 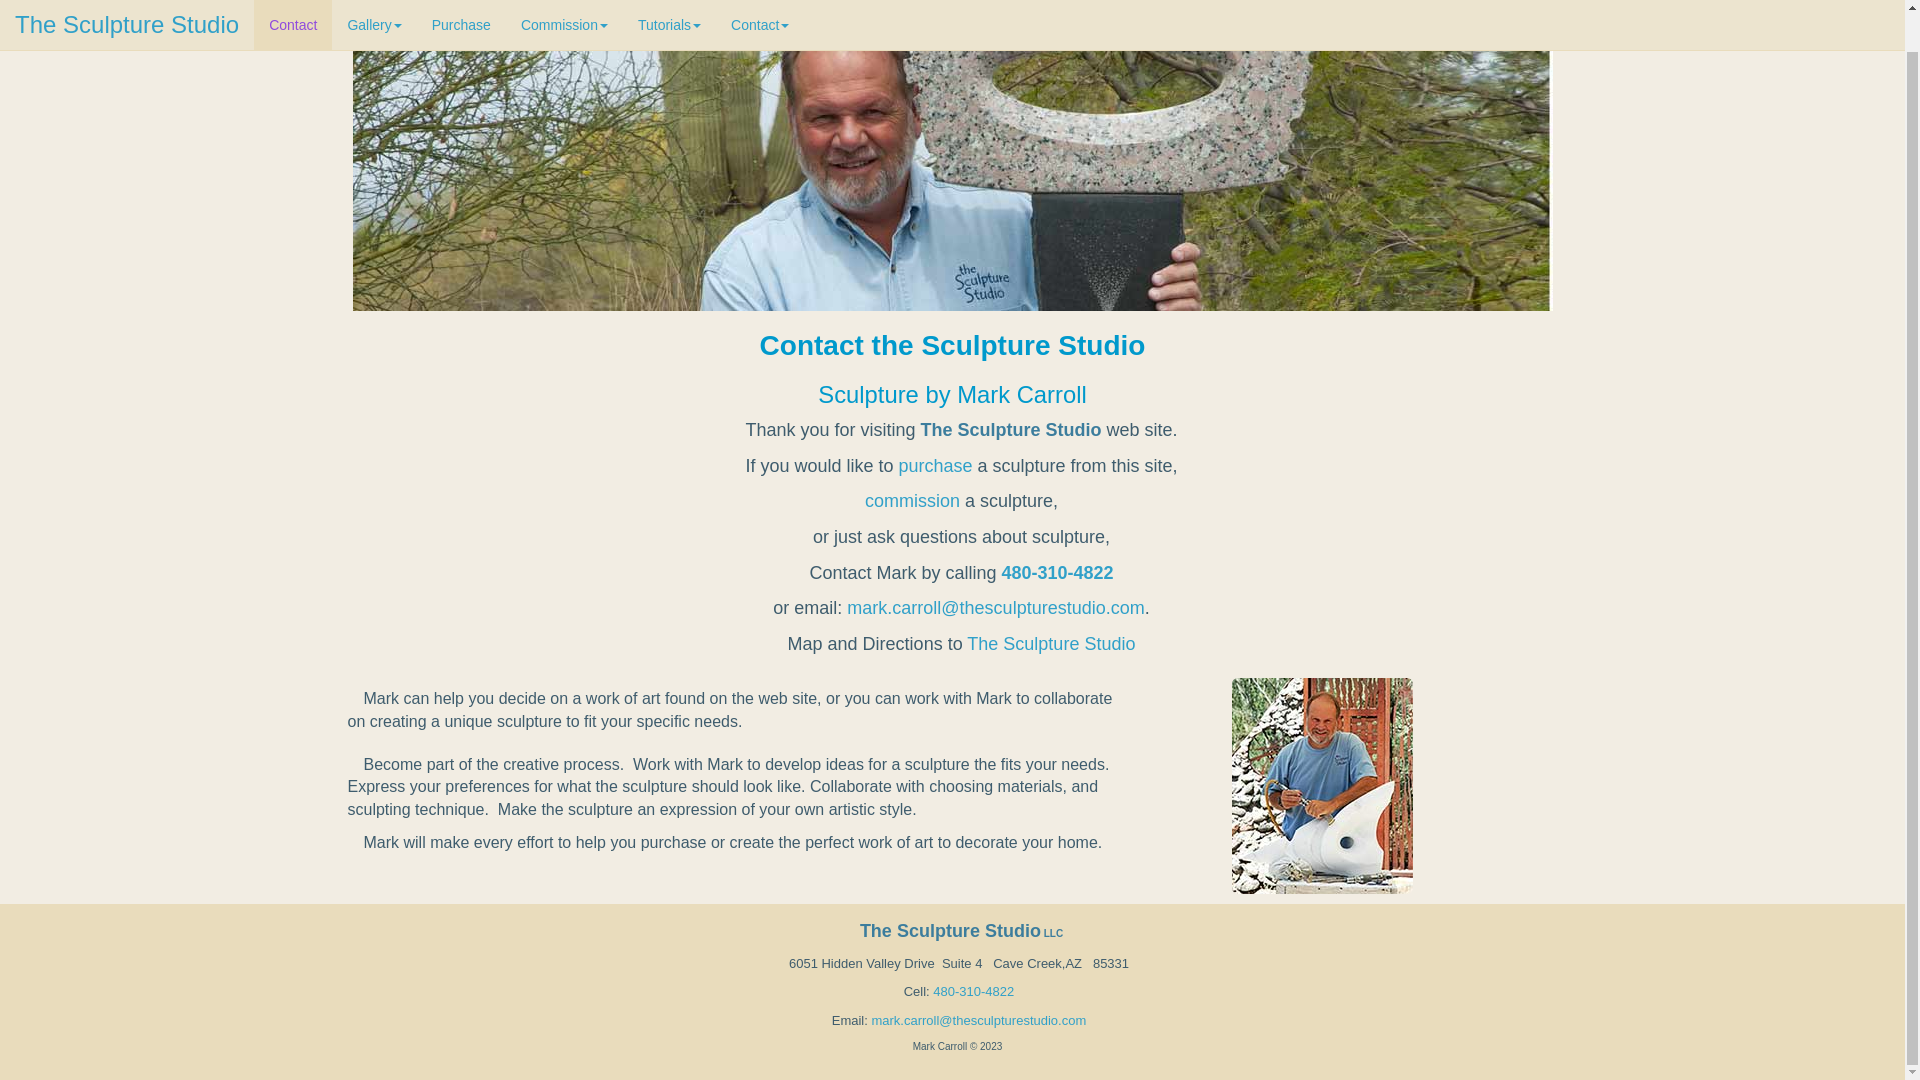 What do you see at coordinates (912, 500) in the screenshot?
I see `commission` at bounding box center [912, 500].